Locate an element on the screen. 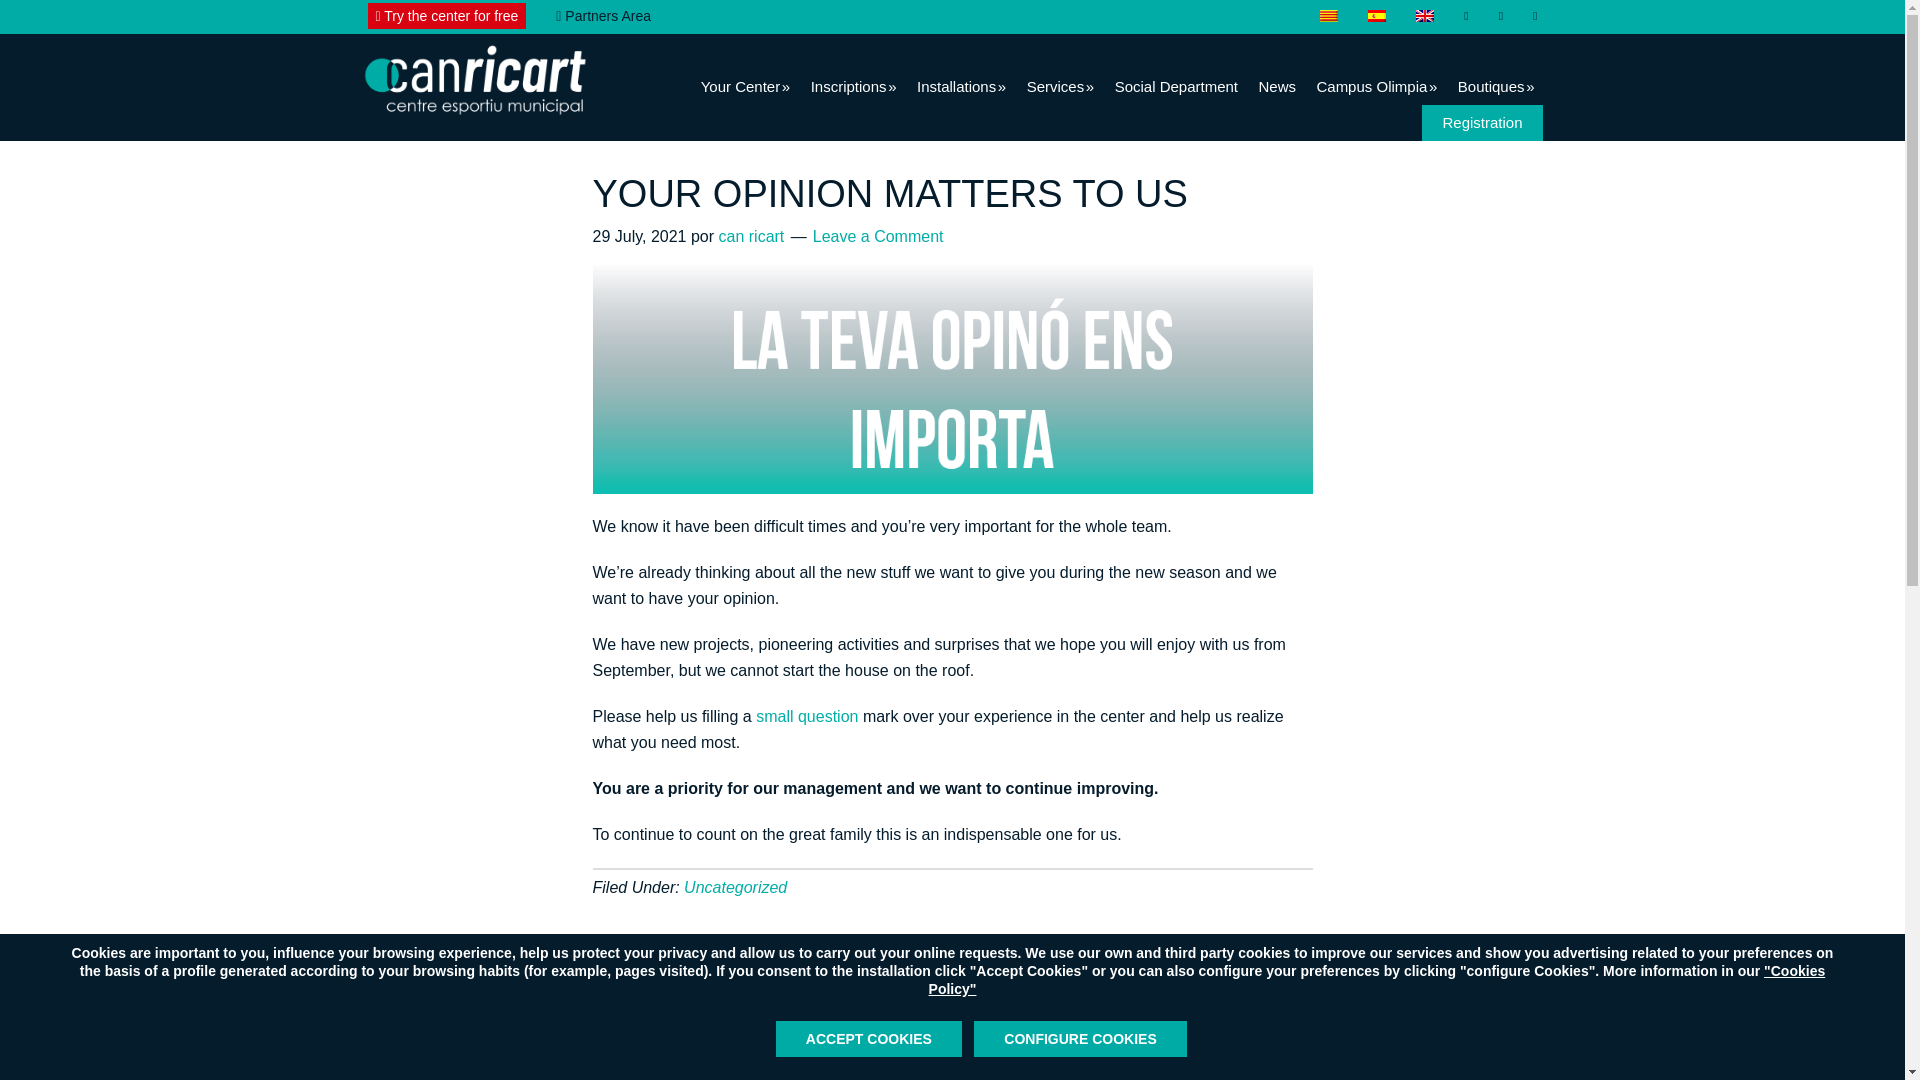 Image resolution: width=1920 pixels, height=1080 pixels. CEM Can Ricart is located at coordinates (474, 78).